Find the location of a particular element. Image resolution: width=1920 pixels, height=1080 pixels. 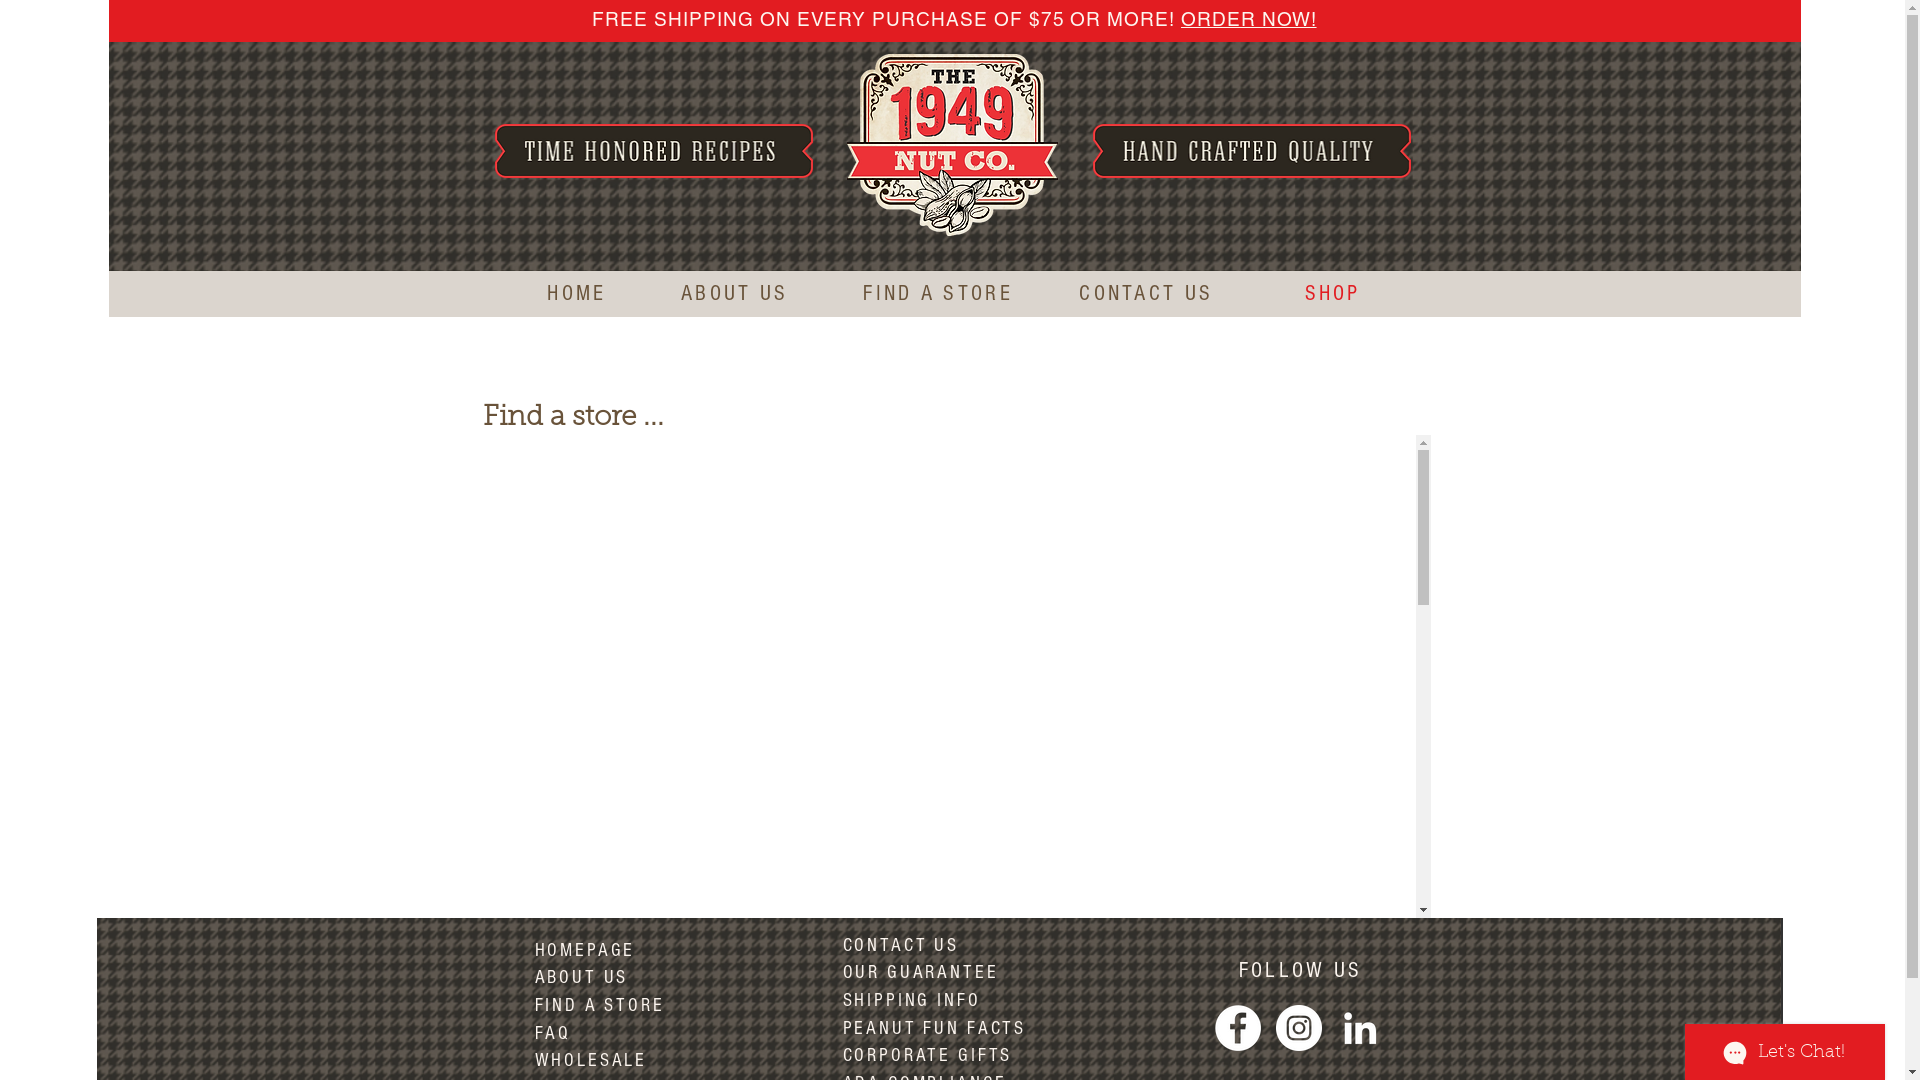

CONTACT US is located at coordinates (900, 946).